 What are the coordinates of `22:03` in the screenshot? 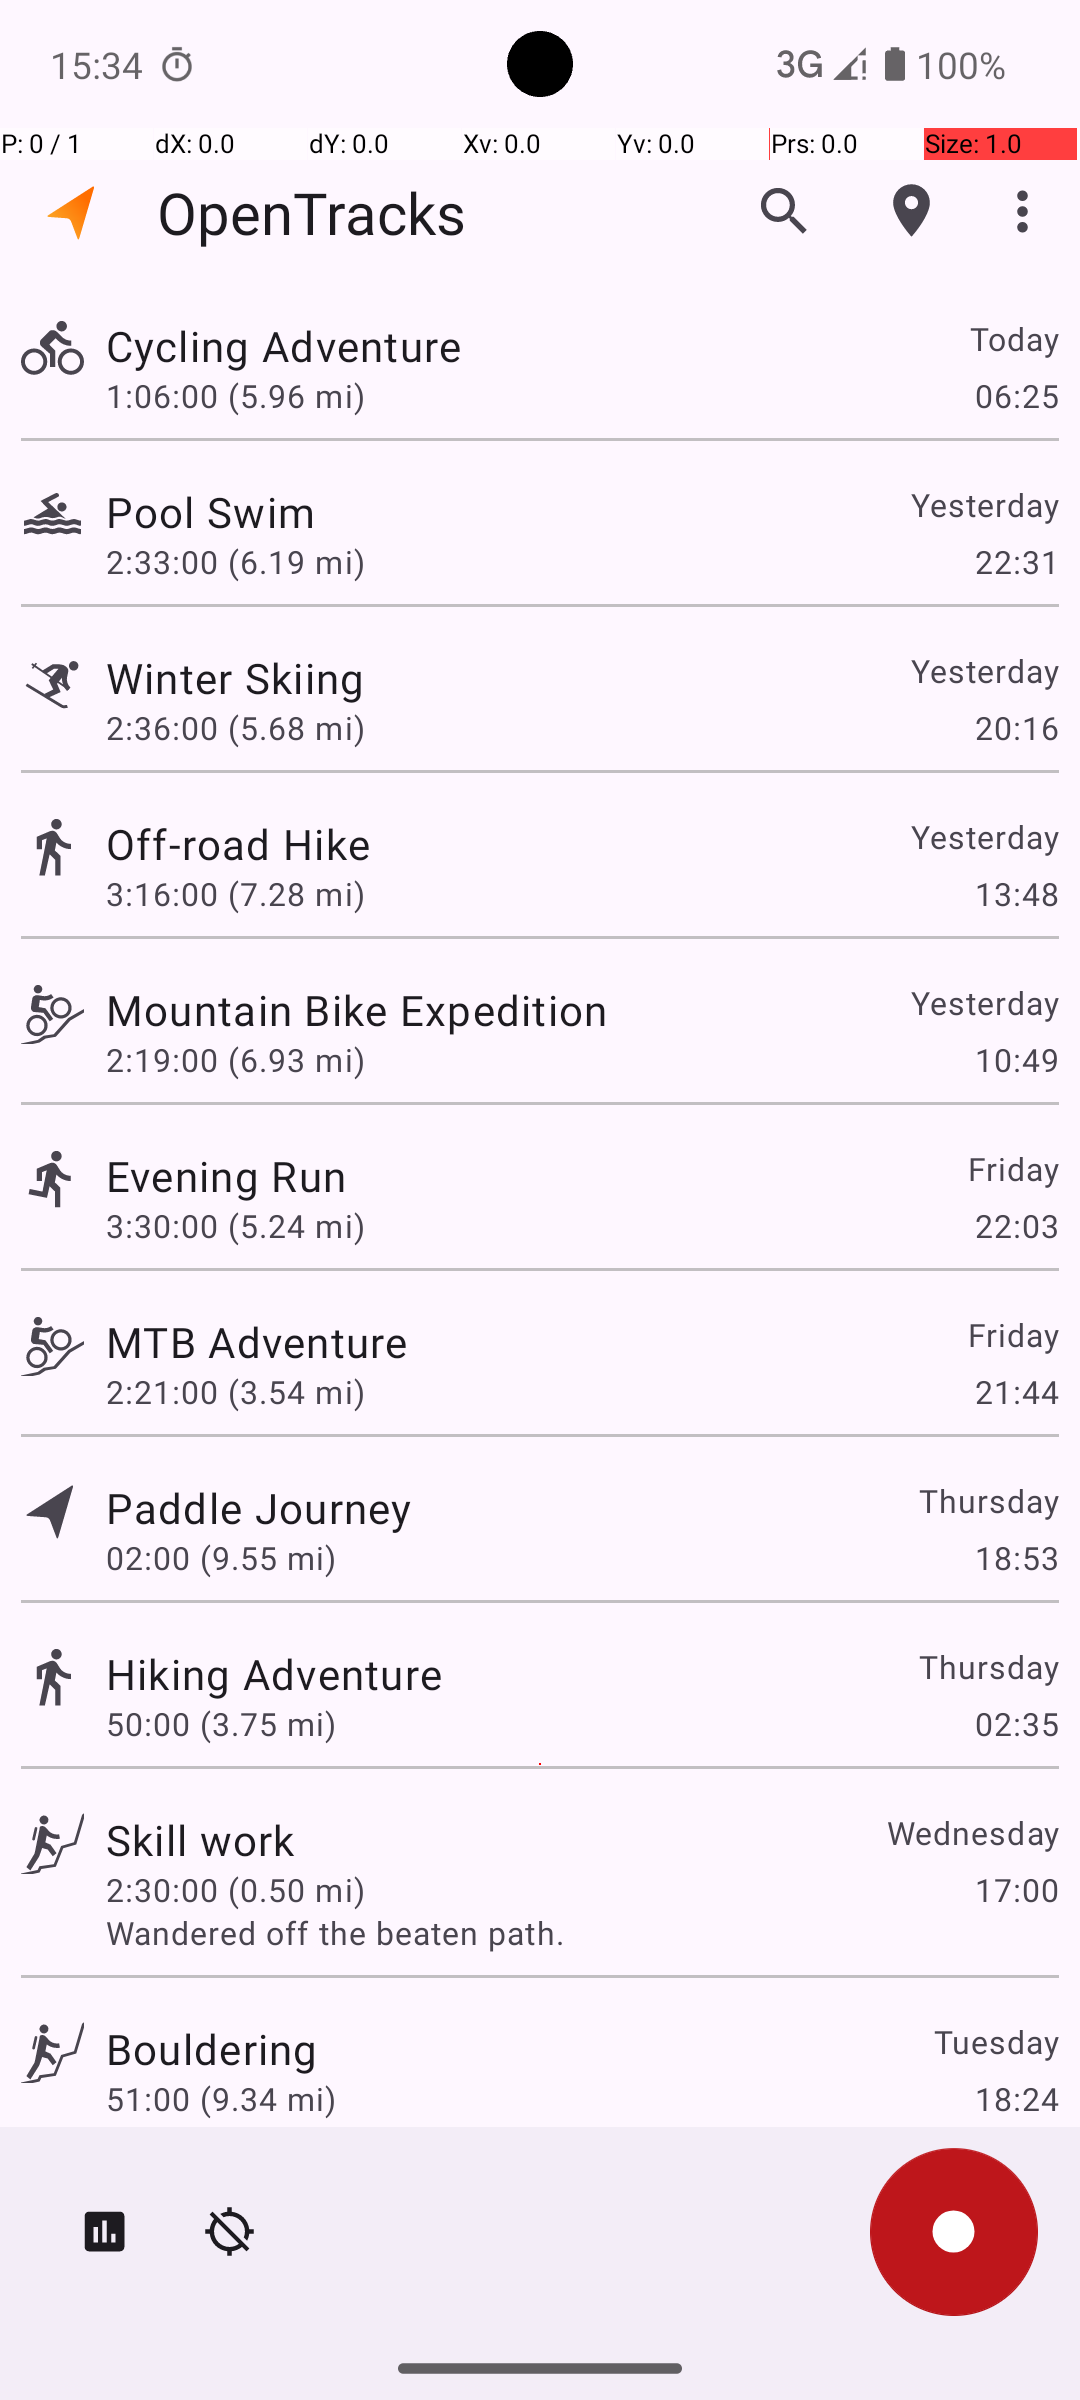 It's located at (1016, 1226).